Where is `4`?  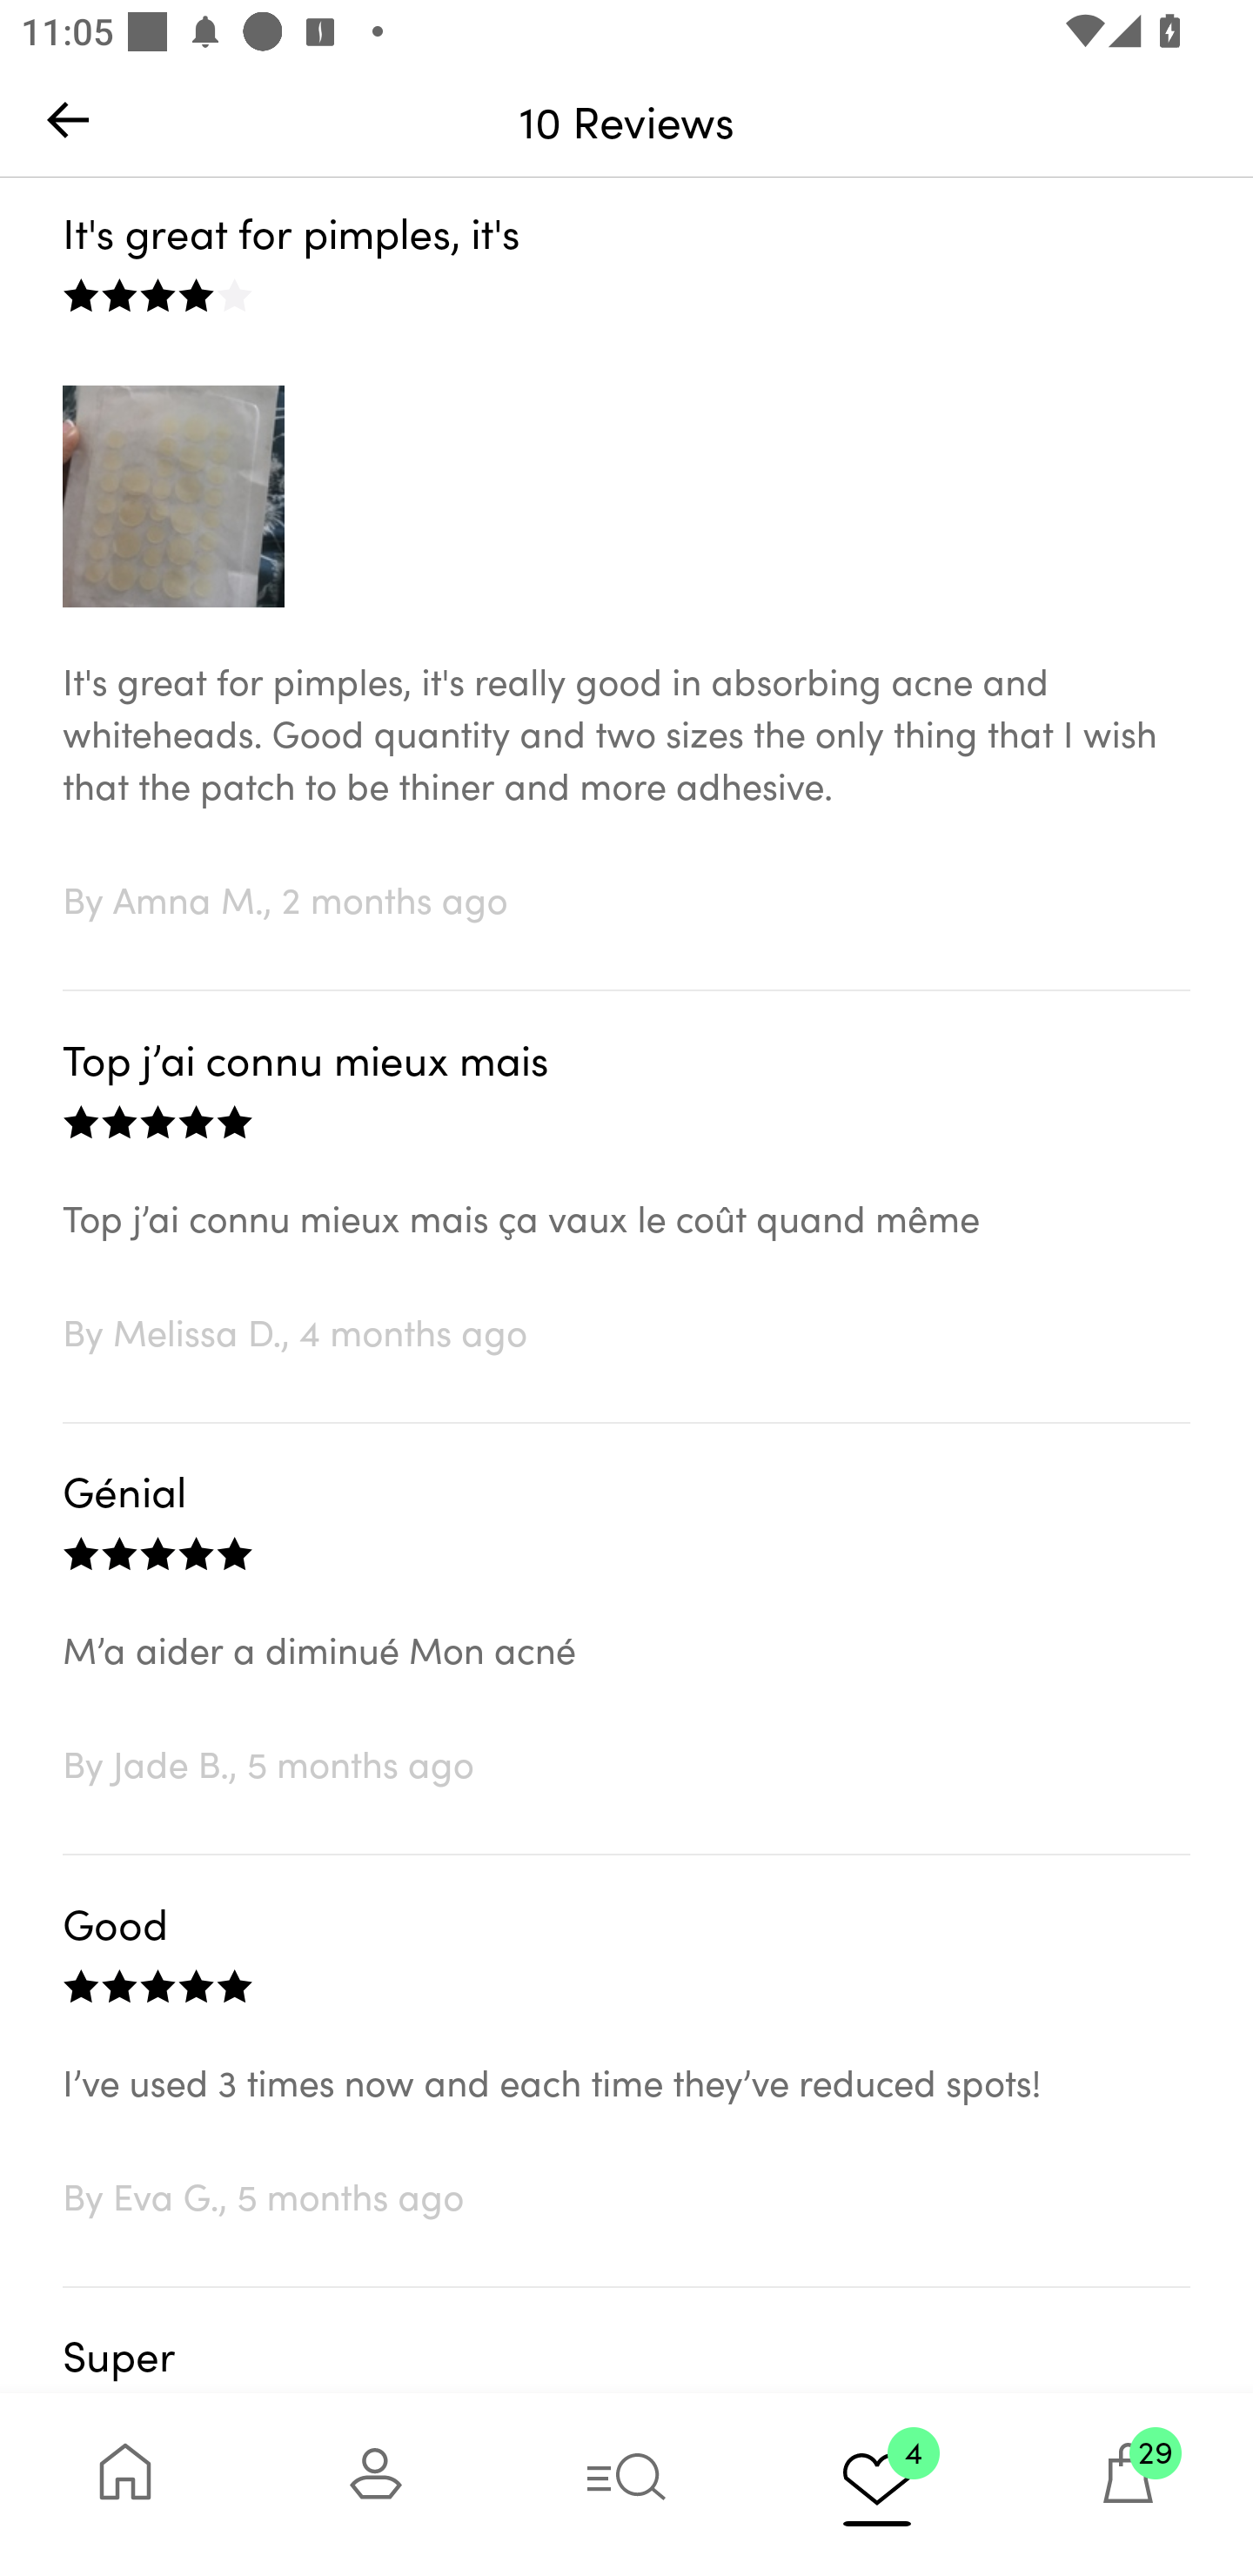 4 is located at coordinates (877, 2484).